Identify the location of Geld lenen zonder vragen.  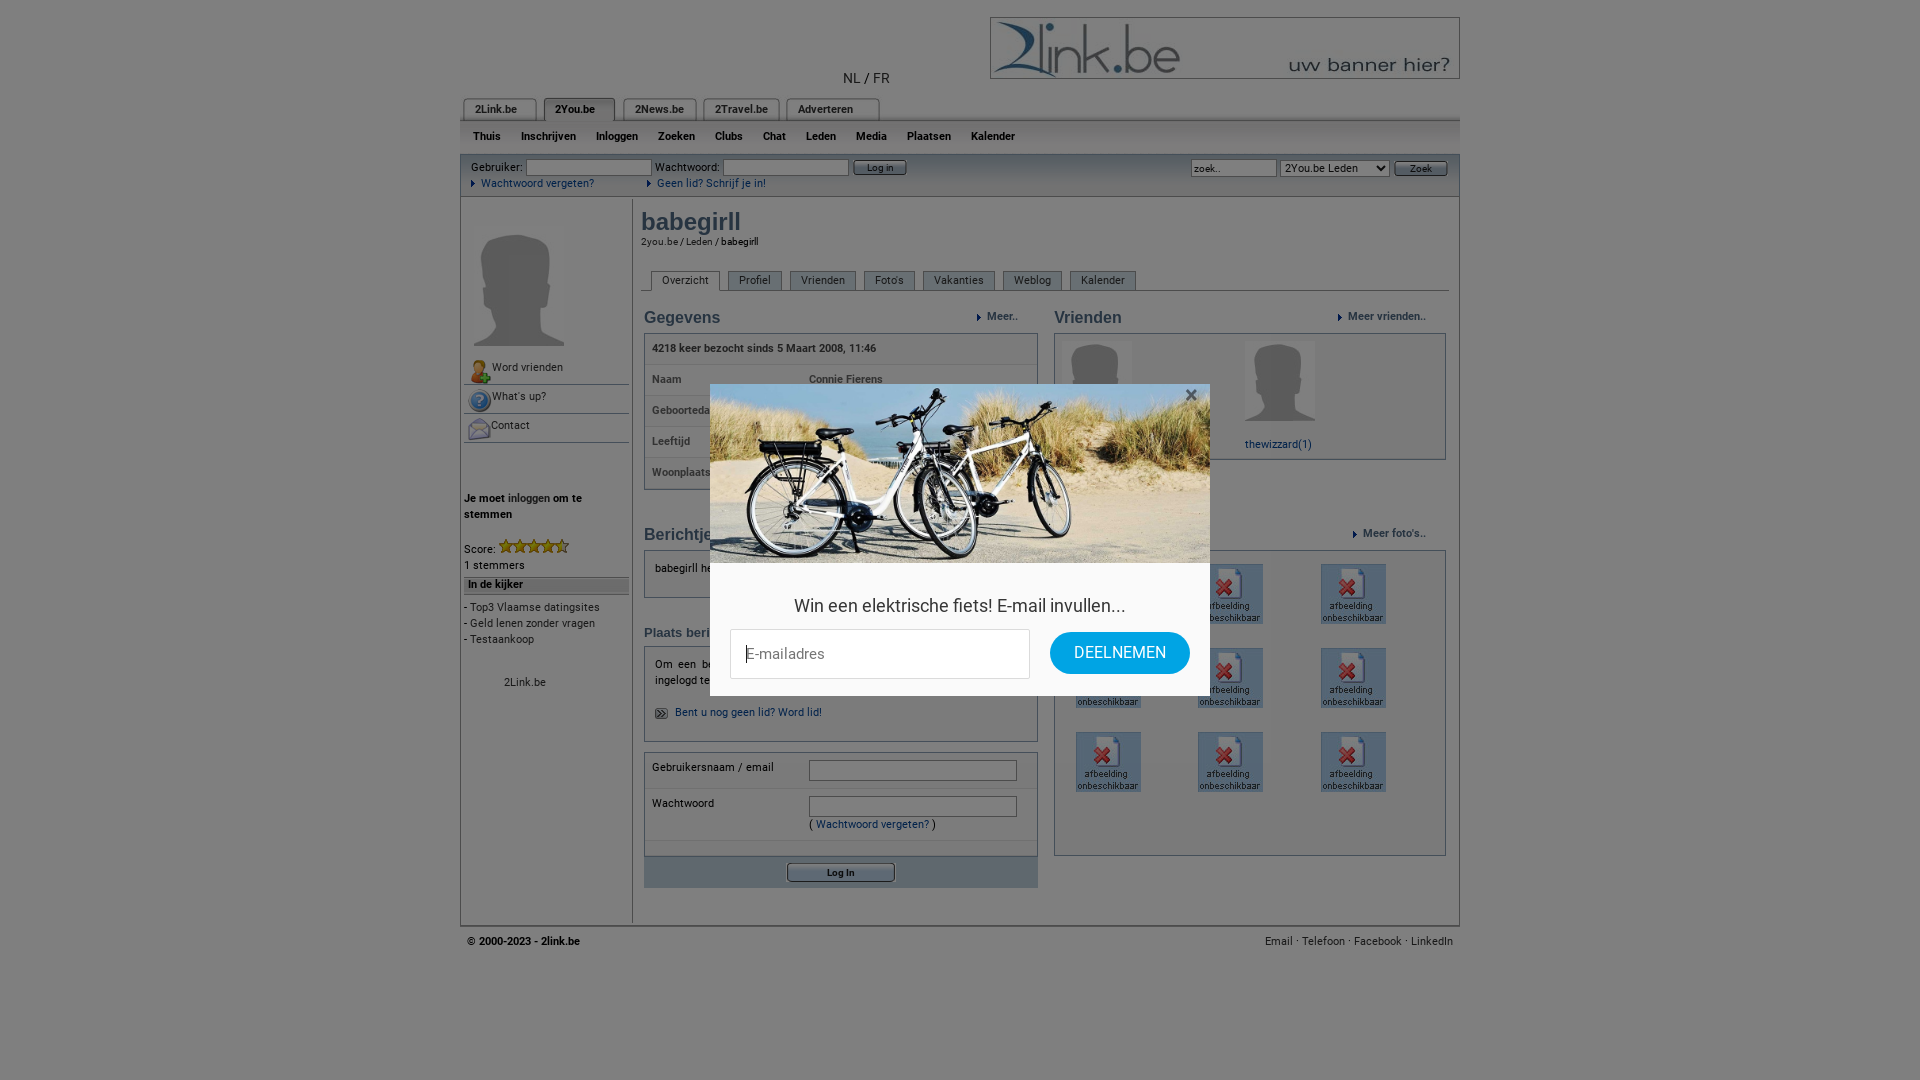
(532, 624).